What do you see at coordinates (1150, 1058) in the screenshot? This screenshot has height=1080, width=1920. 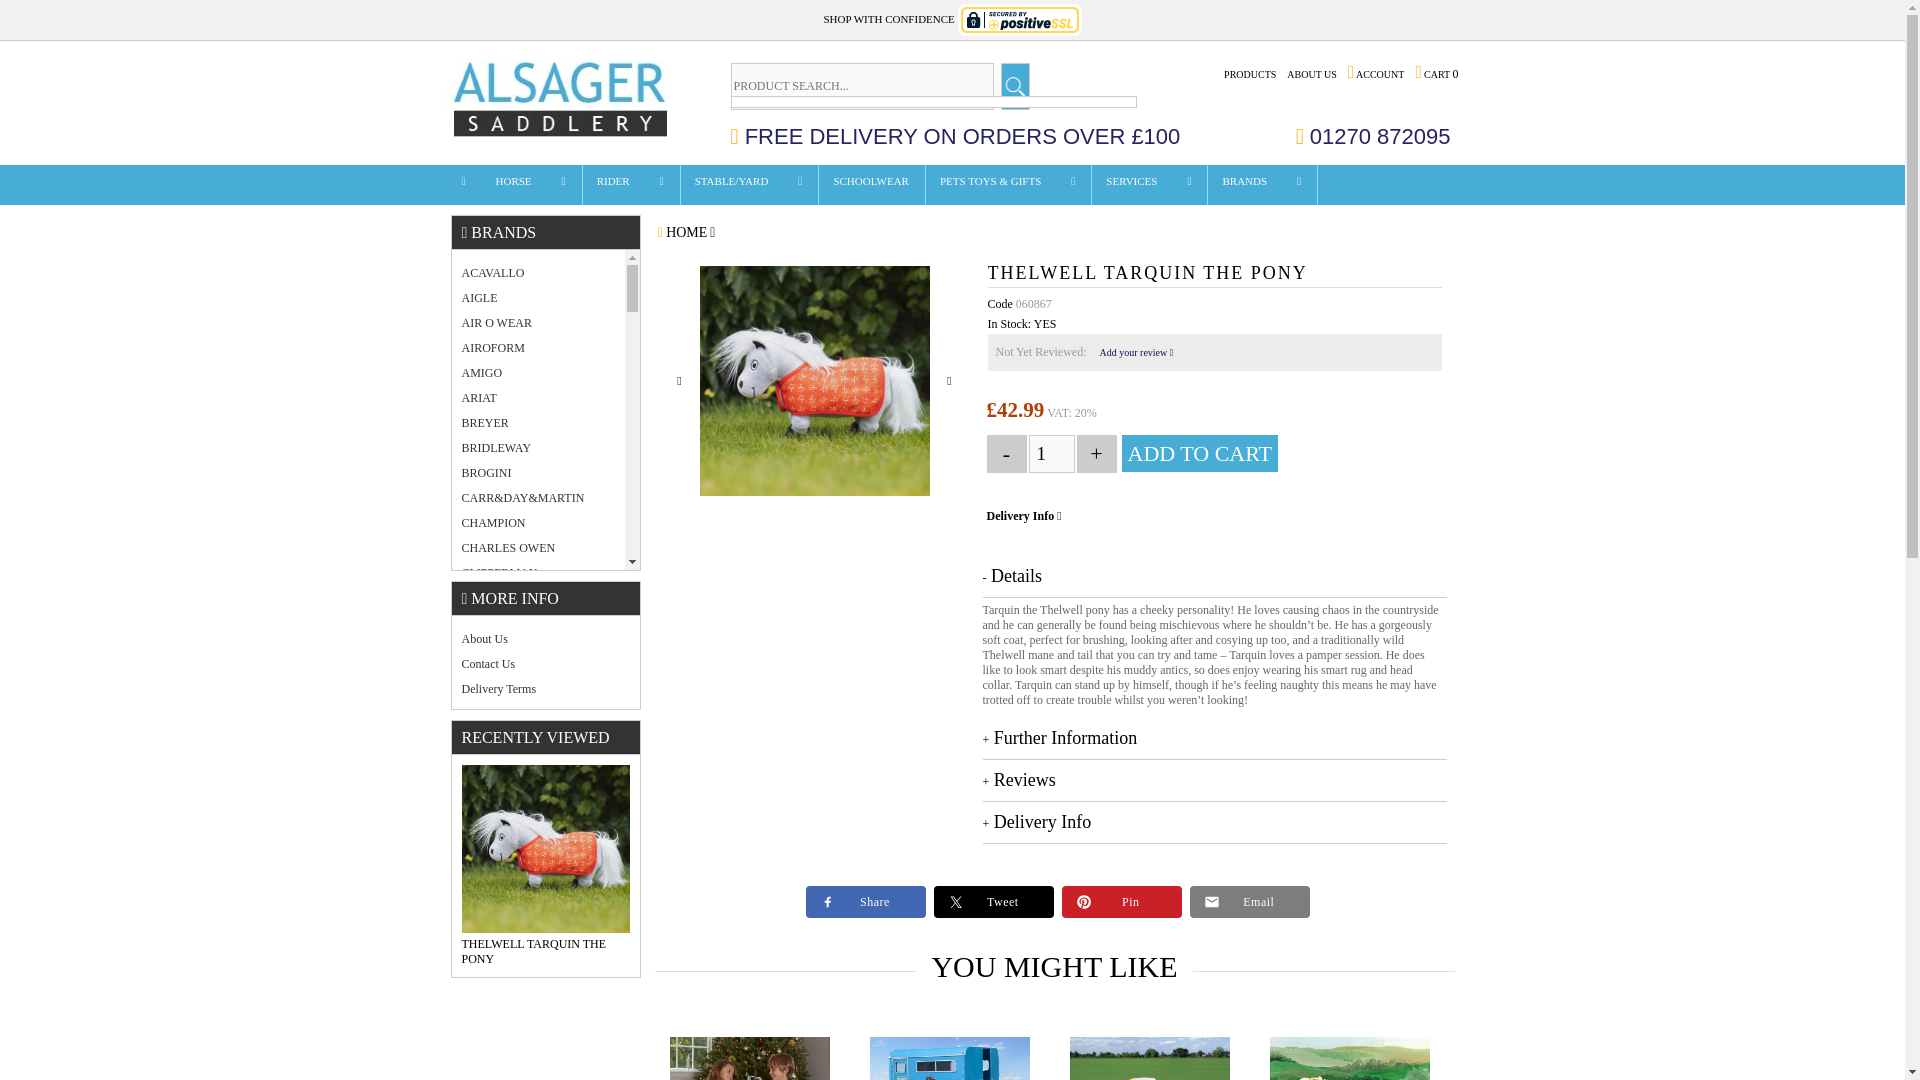 I see `024519` at bounding box center [1150, 1058].